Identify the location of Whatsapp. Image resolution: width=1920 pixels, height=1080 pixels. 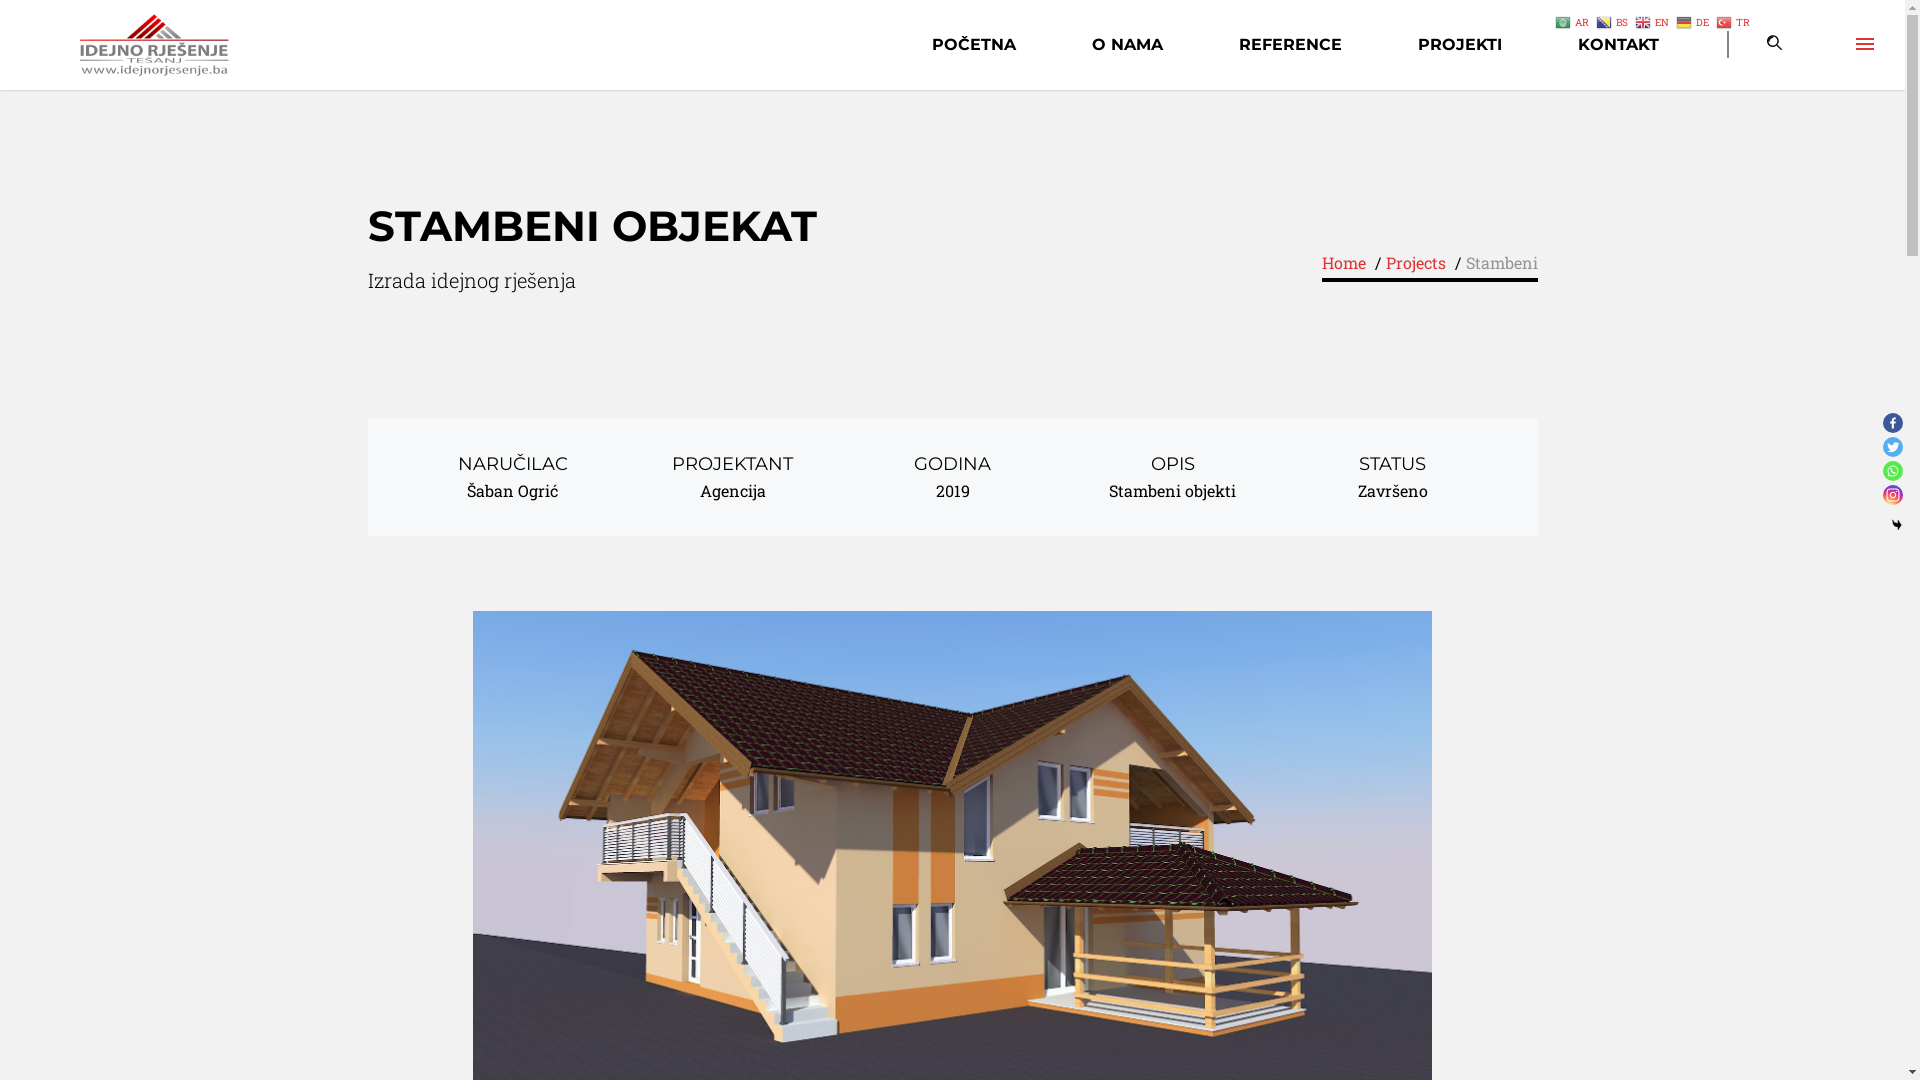
(1893, 471).